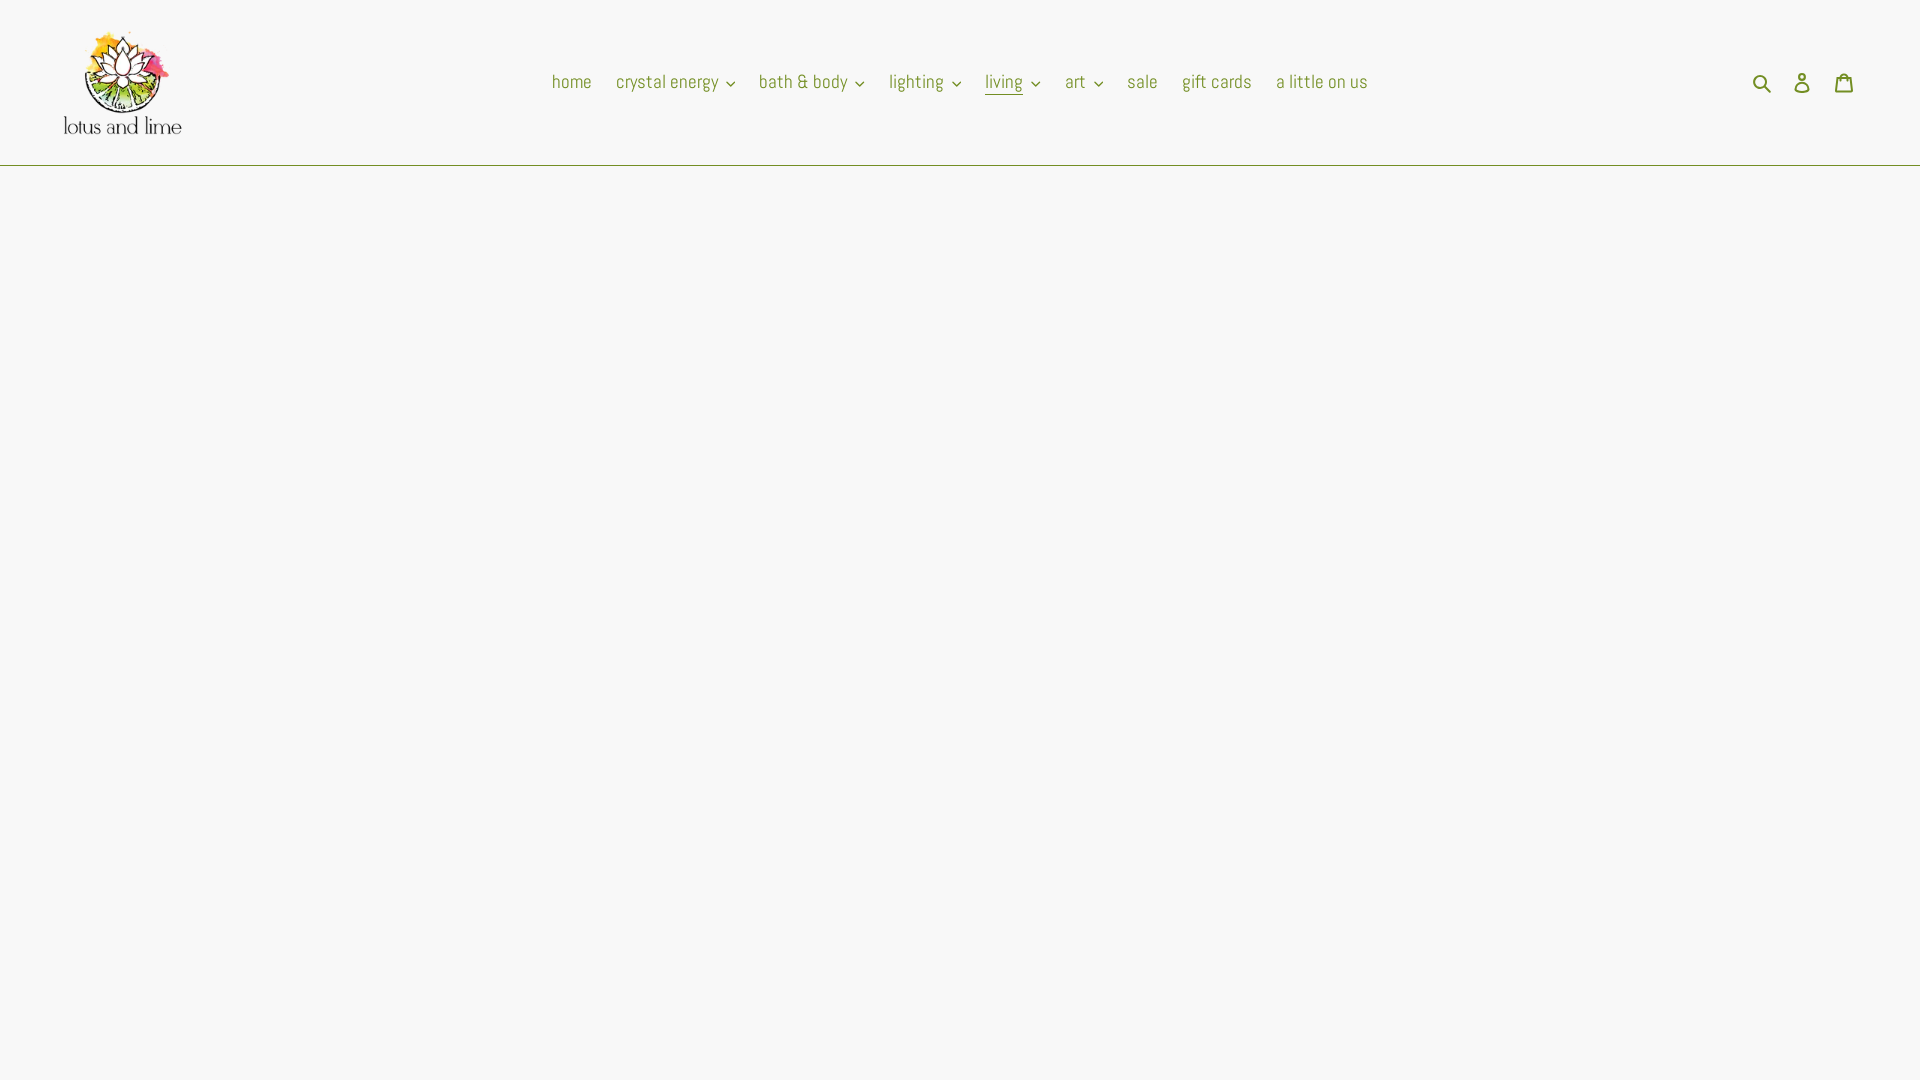  I want to click on bath & body, so click(812, 82).